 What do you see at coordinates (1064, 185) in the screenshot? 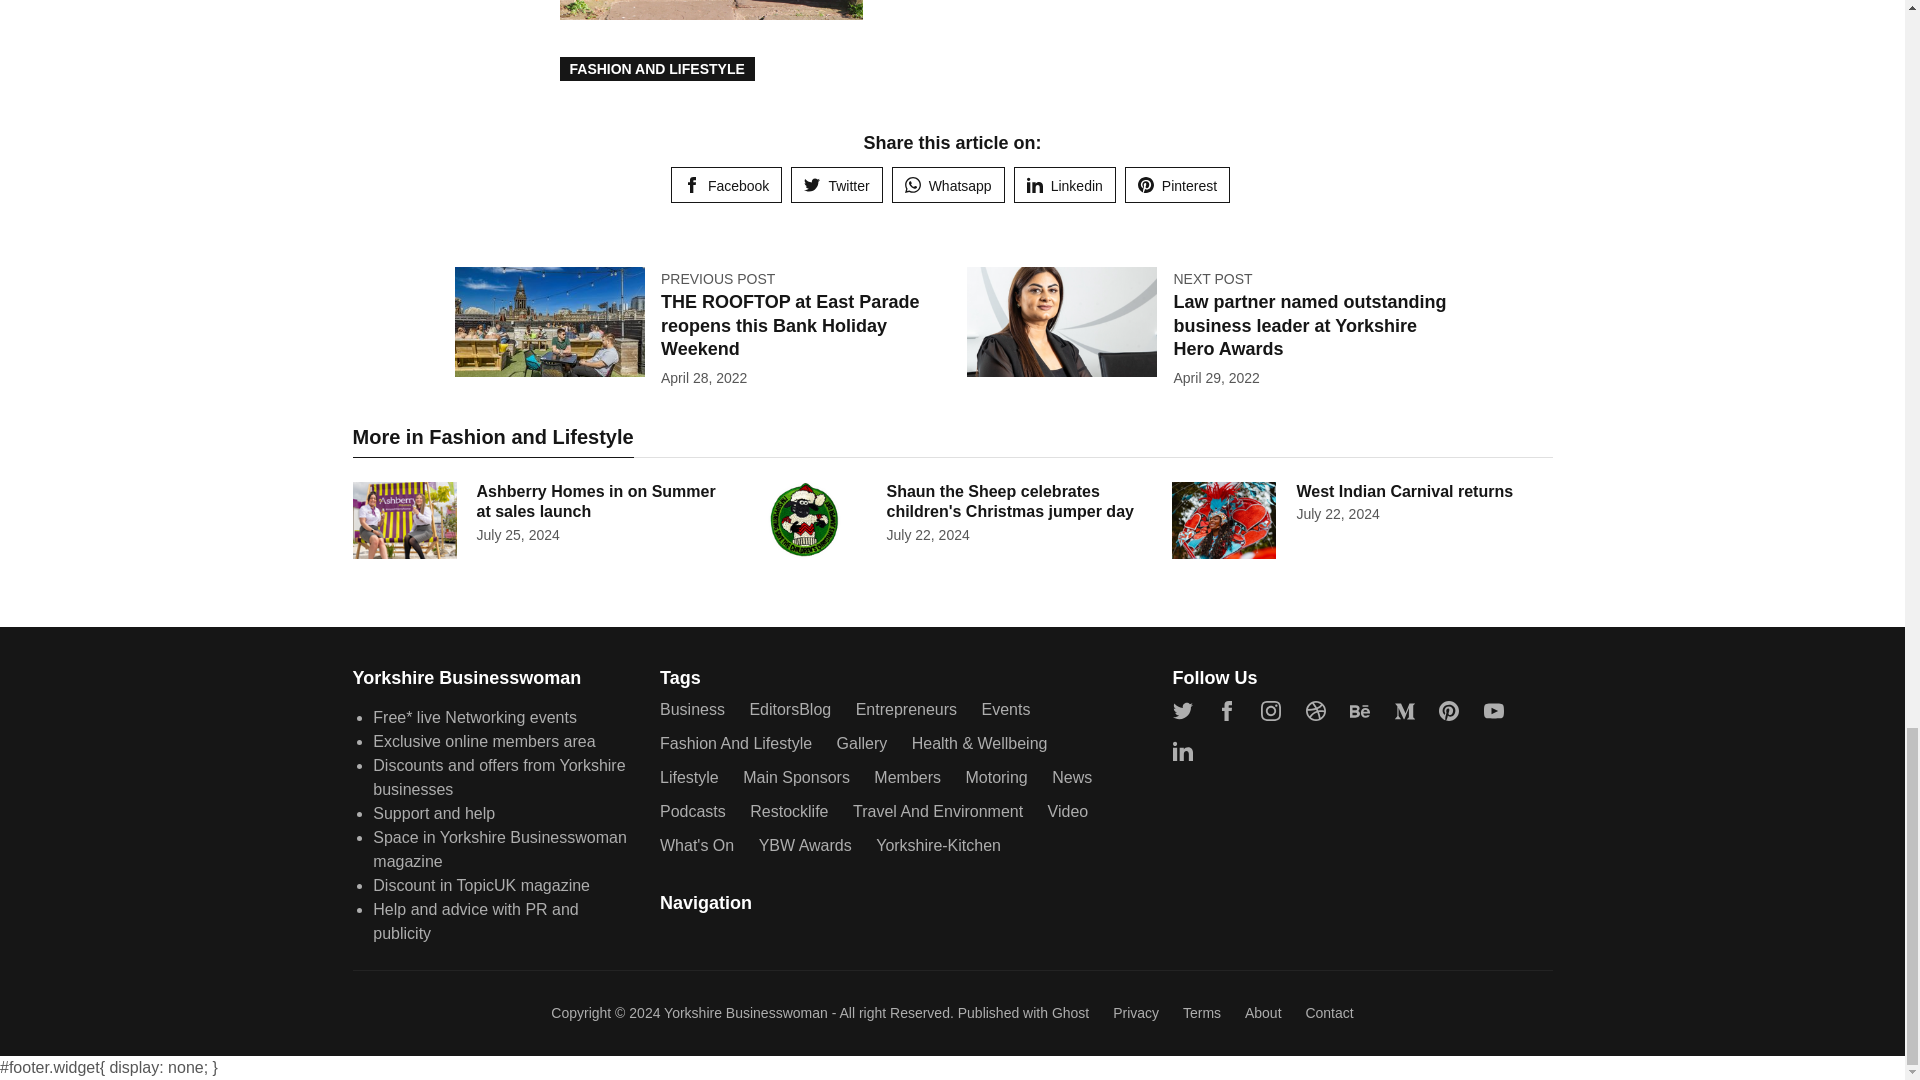
I see `Share on Linkedin` at bounding box center [1064, 185].